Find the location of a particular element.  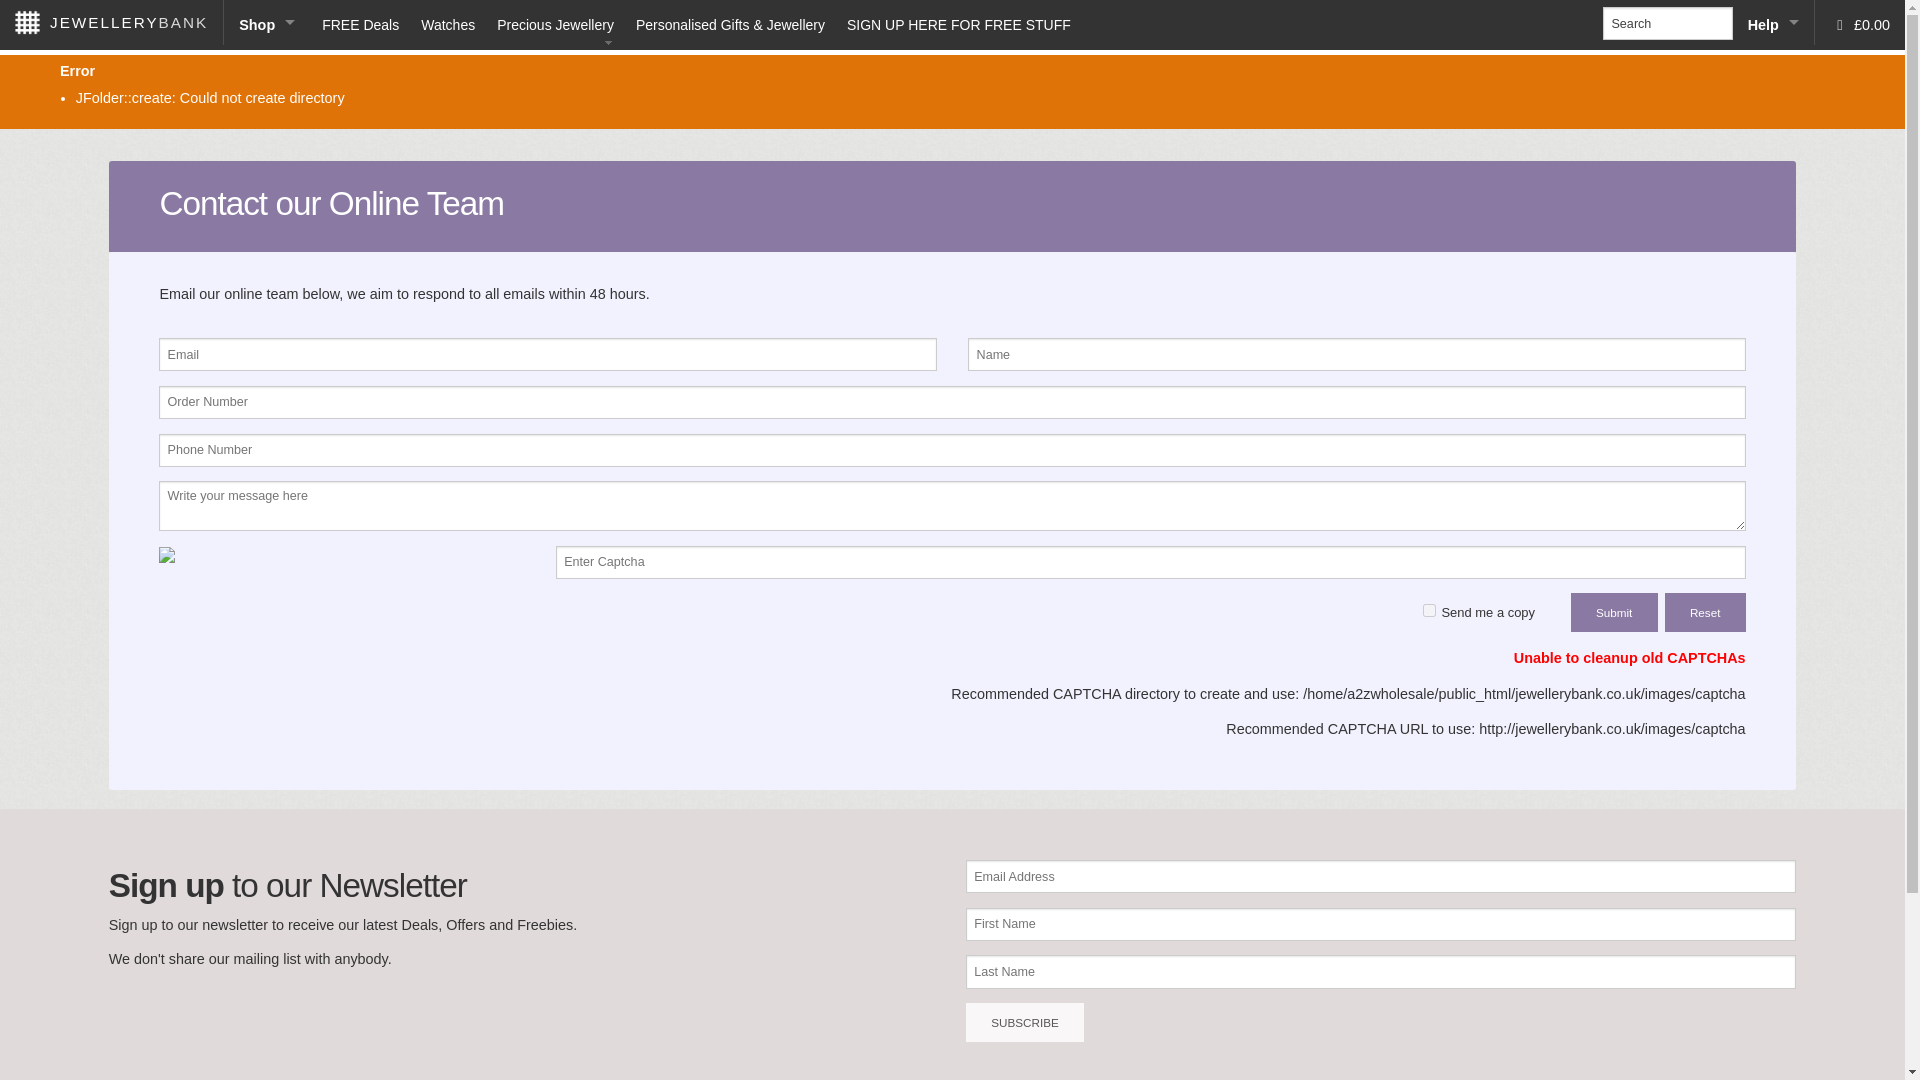

Help is located at coordinates (1774, 24).